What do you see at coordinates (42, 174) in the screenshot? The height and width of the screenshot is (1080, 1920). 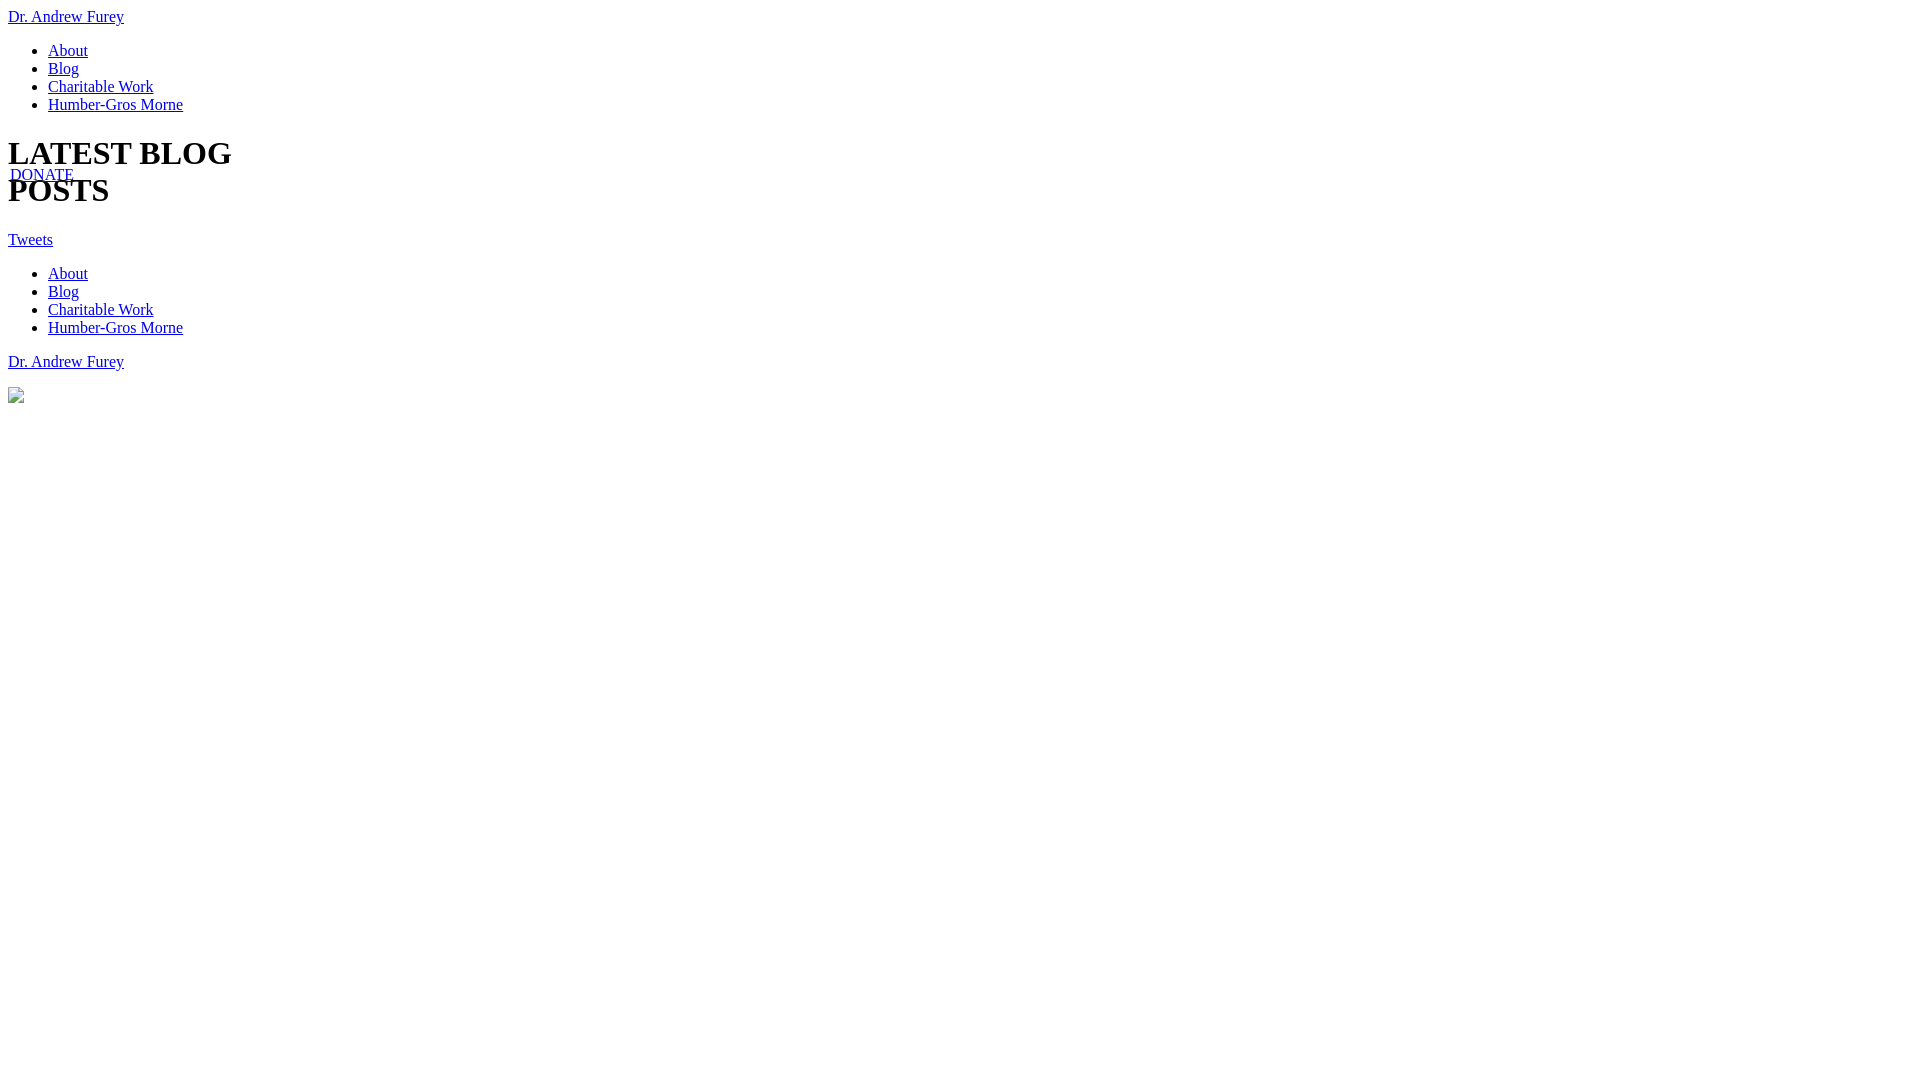 I see `DONATE` at bounding box center [42, 174].